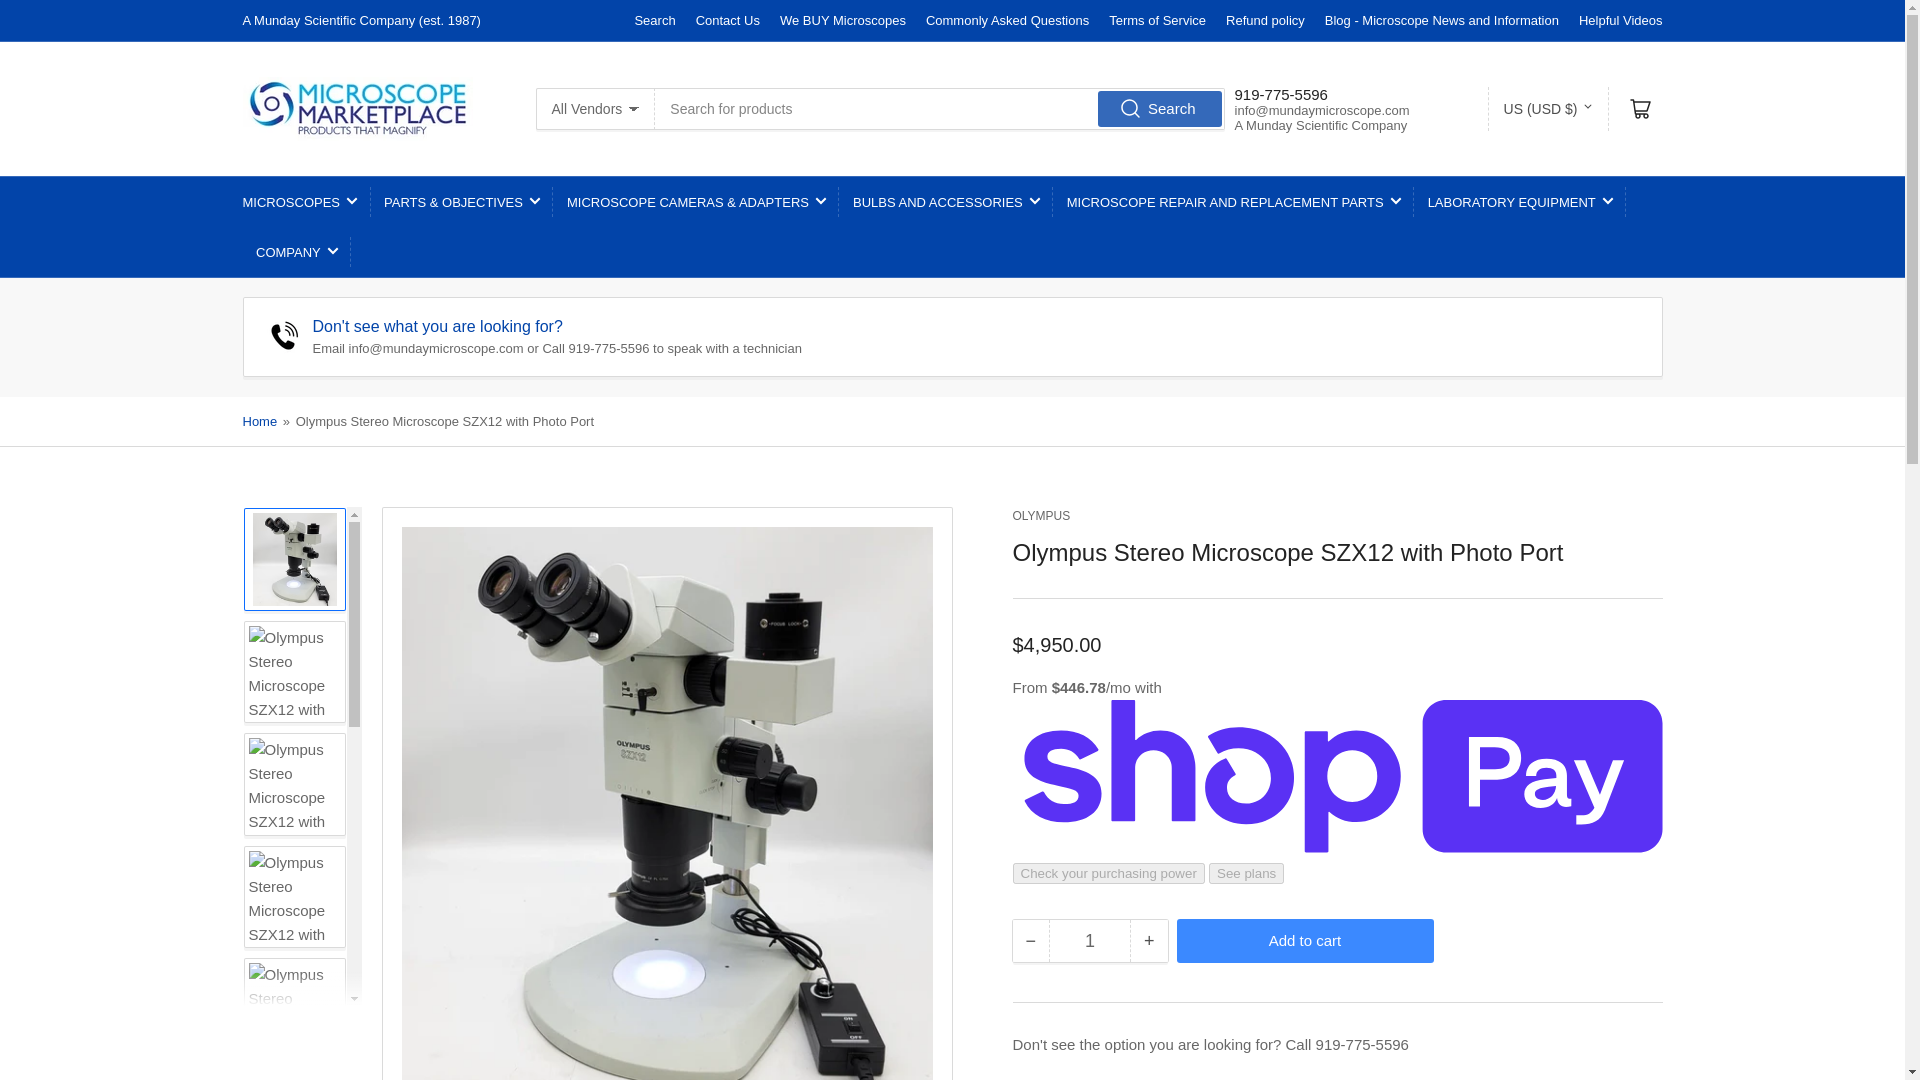  I want to click on Terms of Service, so click(1157, 20).